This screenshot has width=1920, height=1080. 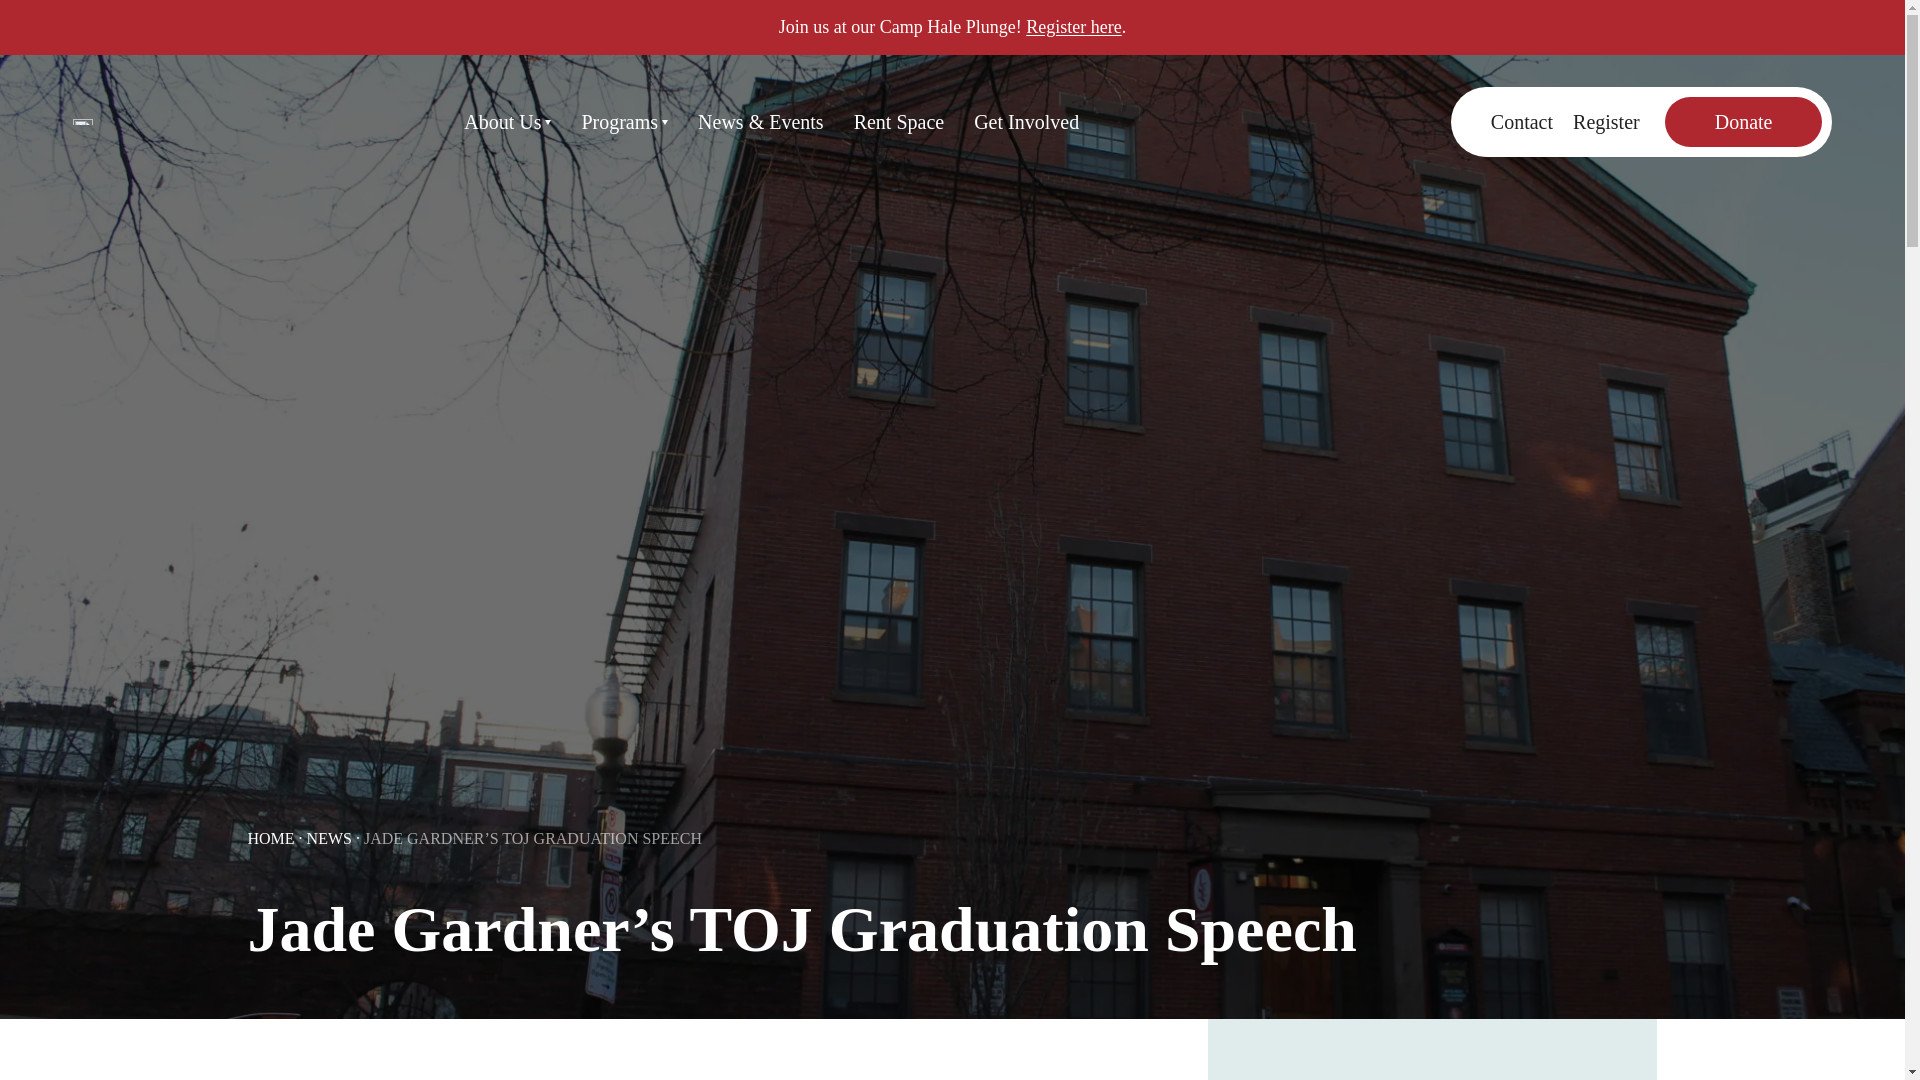 I want to click on Programs, so click(x=624, y=122).